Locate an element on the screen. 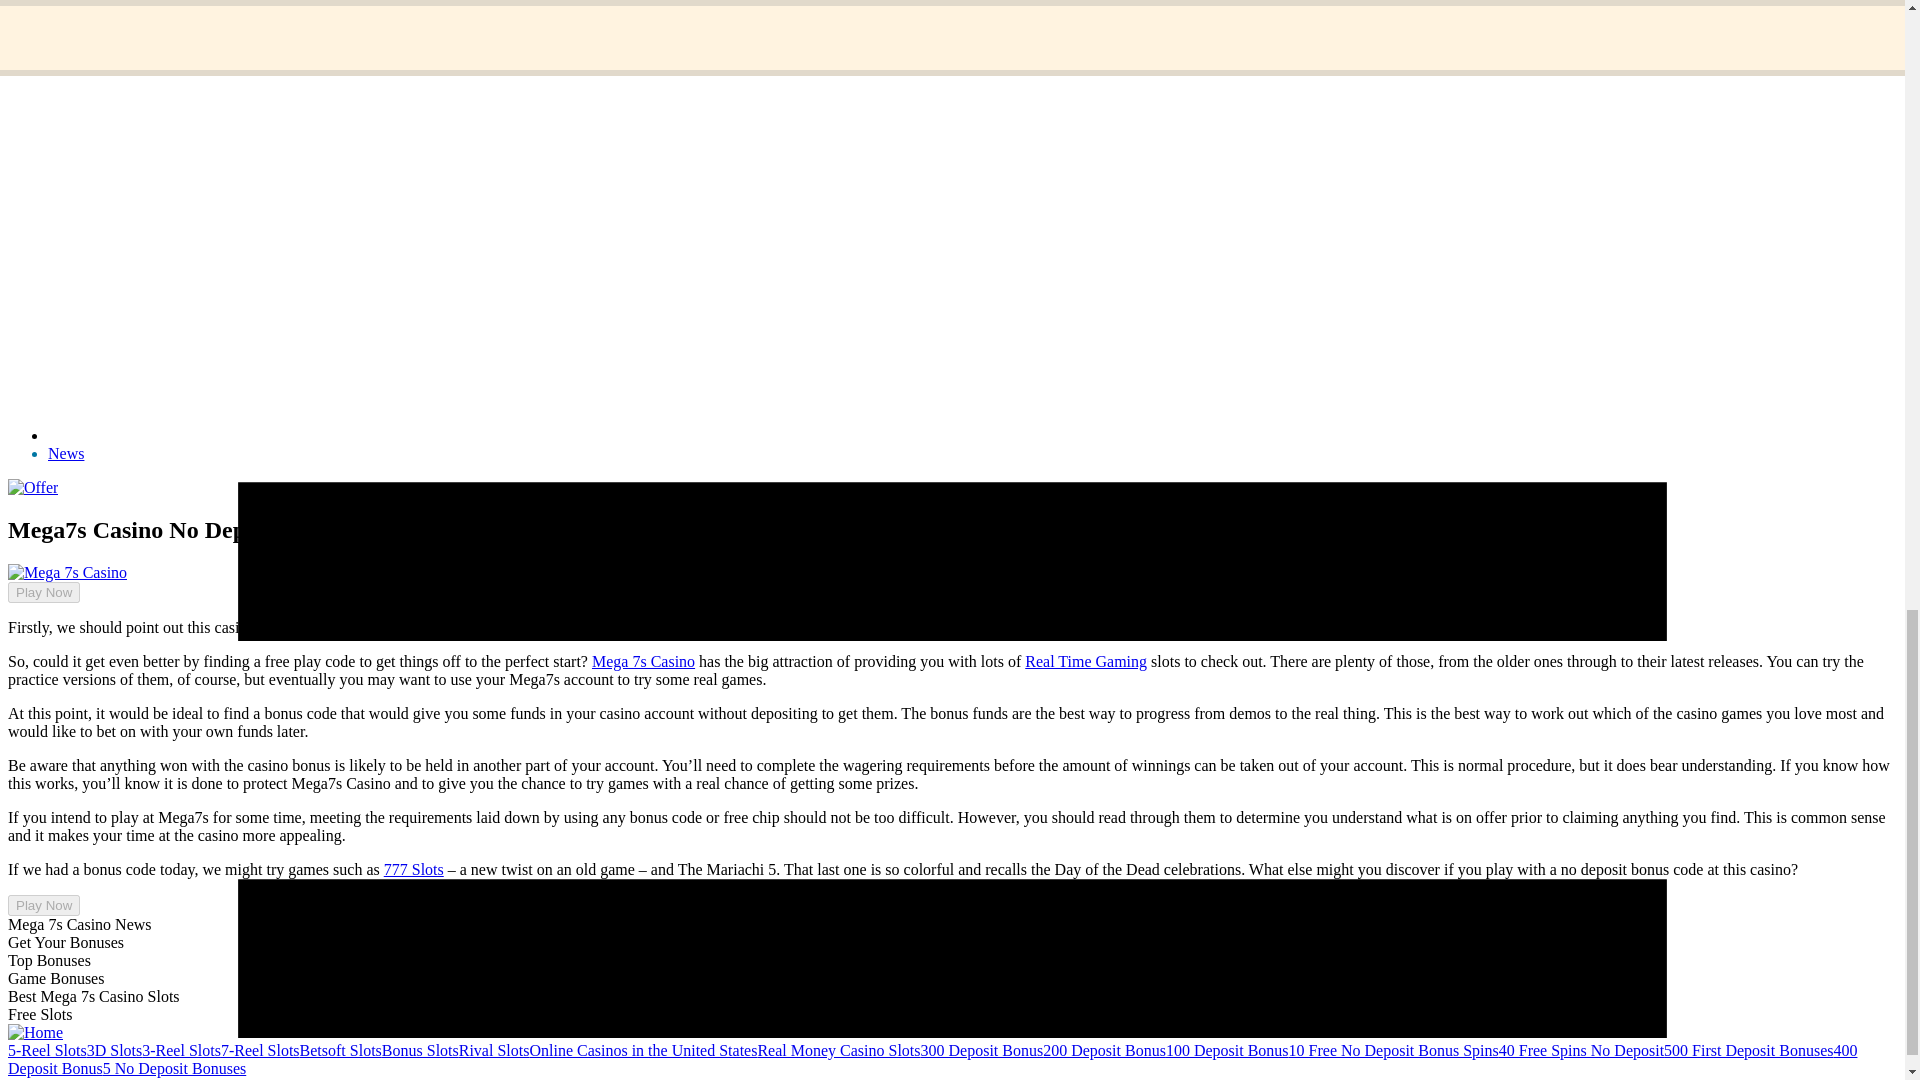 This screenshot has width=1920, height=1080. 200 Deposit Bonus is located at coordinates (1104, 1050).